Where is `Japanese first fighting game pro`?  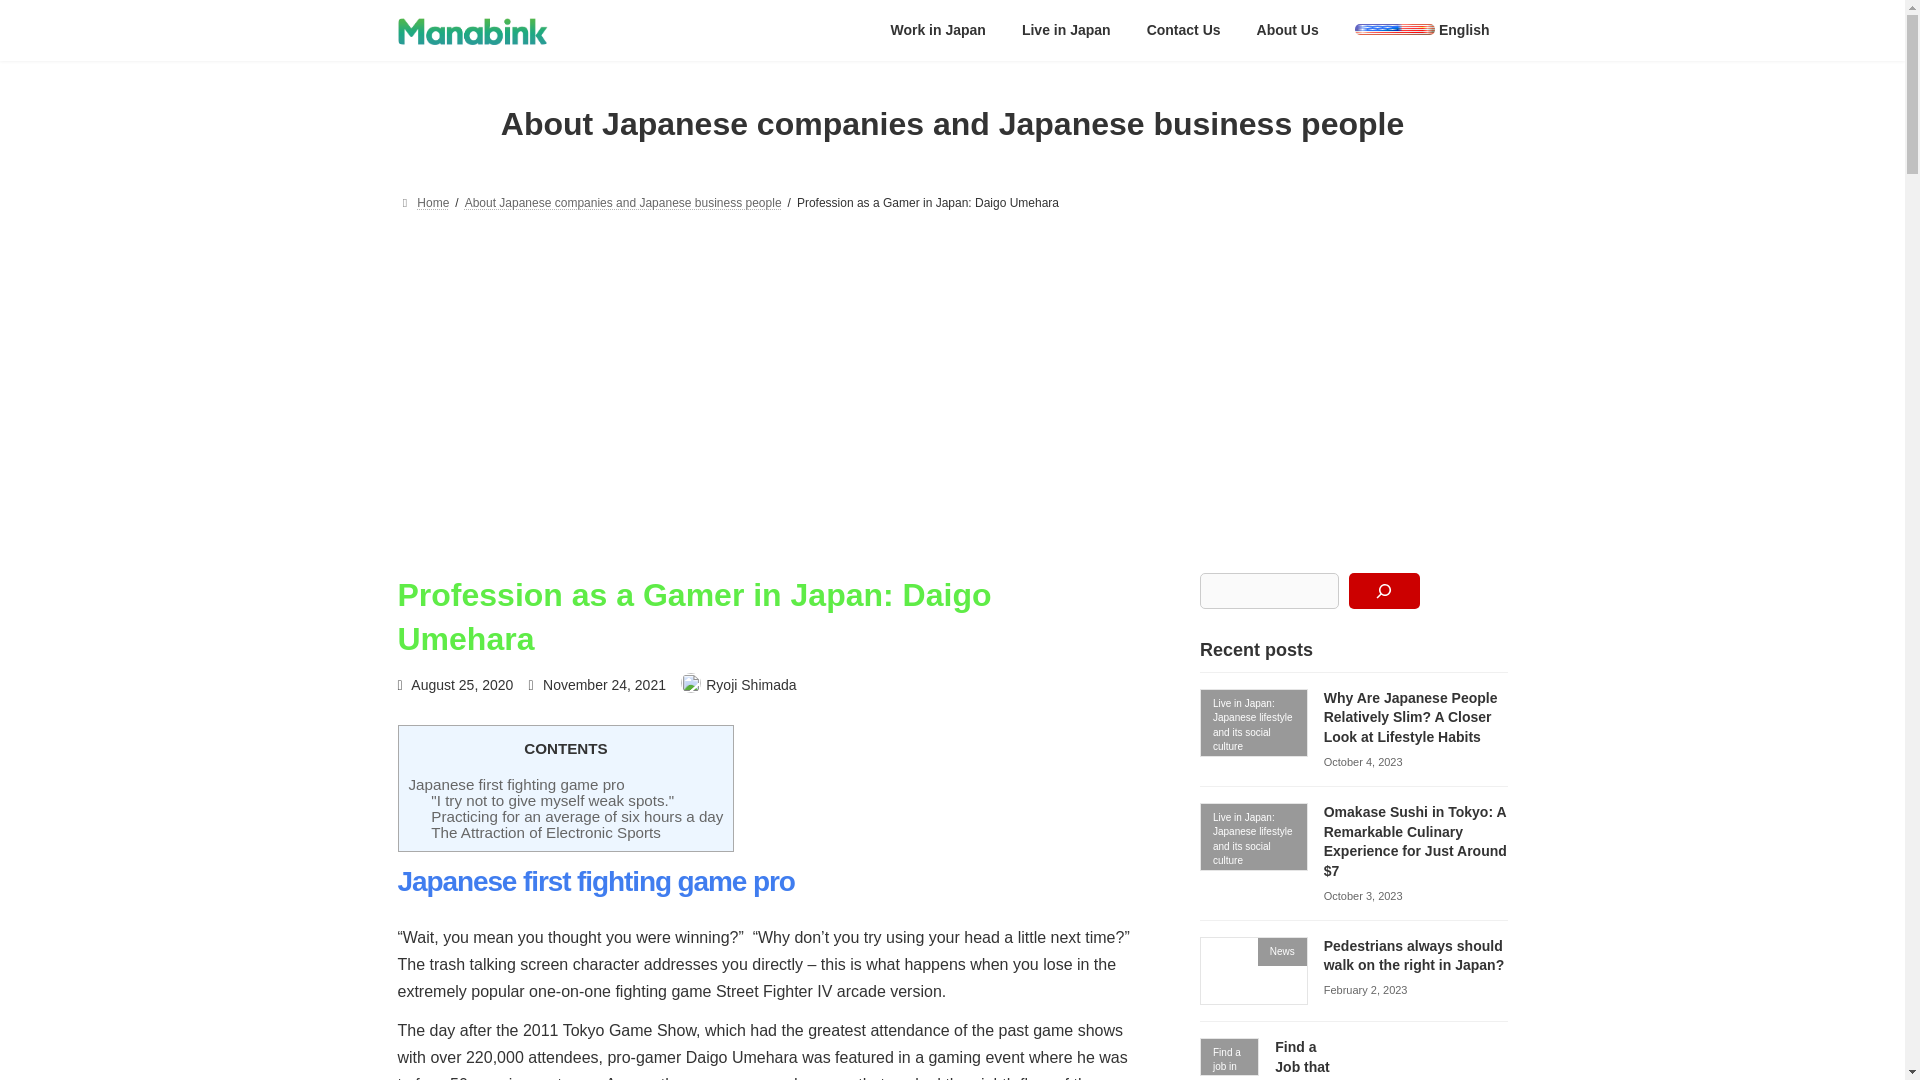 Japanese first fighting game pro is located at coordinates (516, 784).